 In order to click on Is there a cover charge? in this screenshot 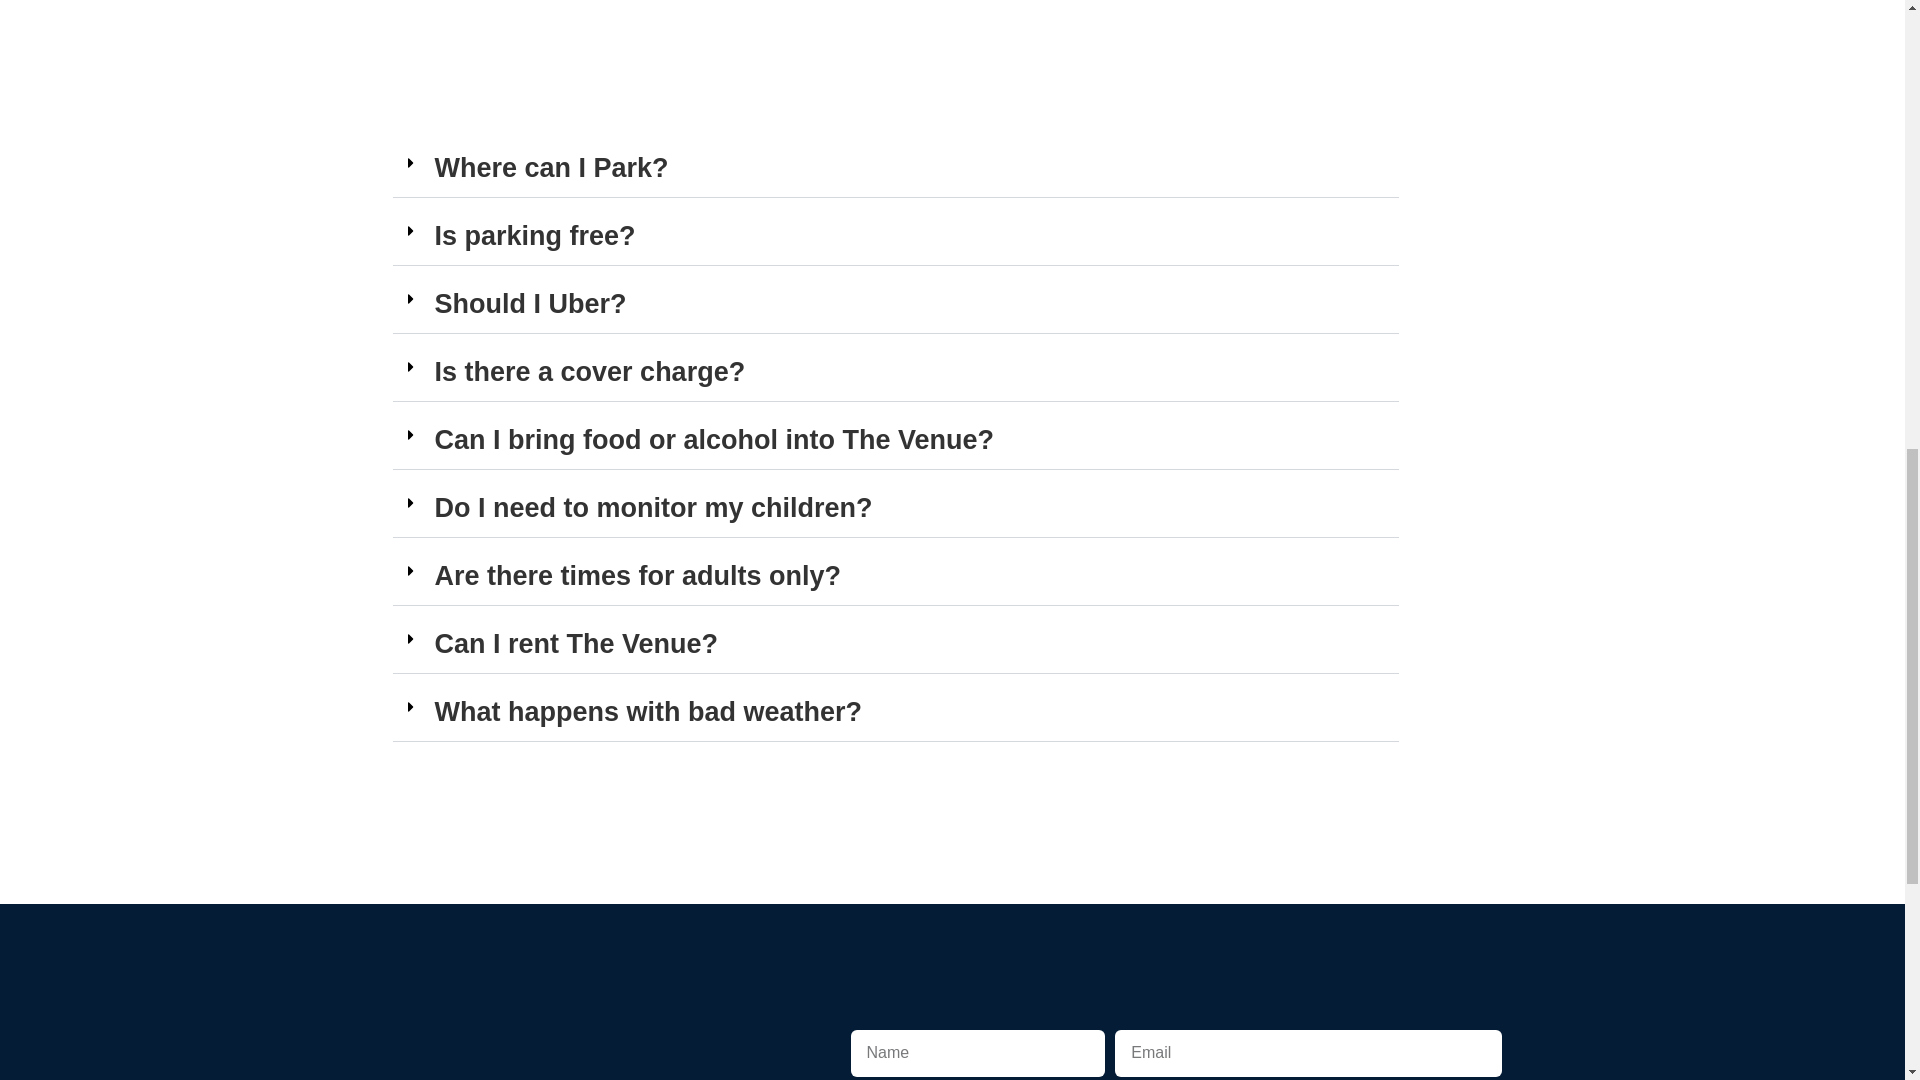, I will do `click(588, 372)`.